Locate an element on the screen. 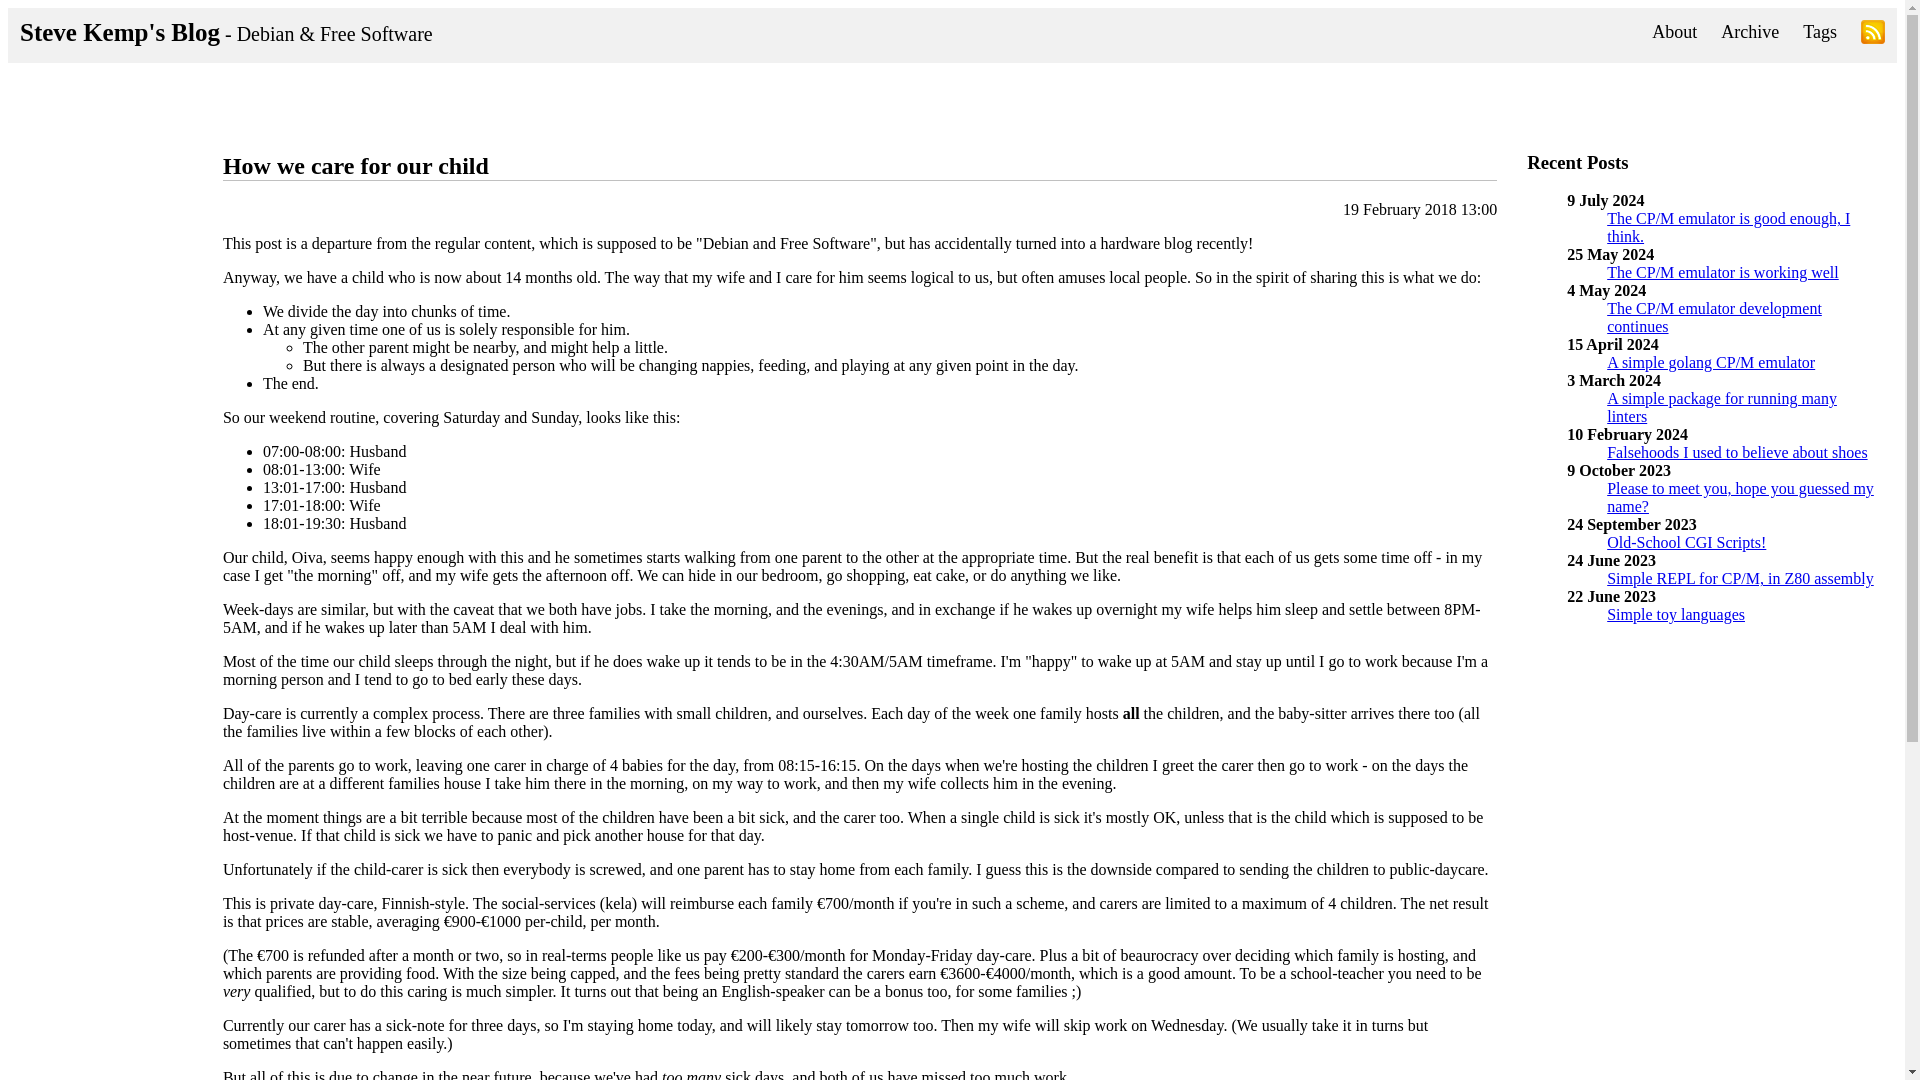  Please to meet you, hope you guessed my name? is located at coordinates (1740, 497).